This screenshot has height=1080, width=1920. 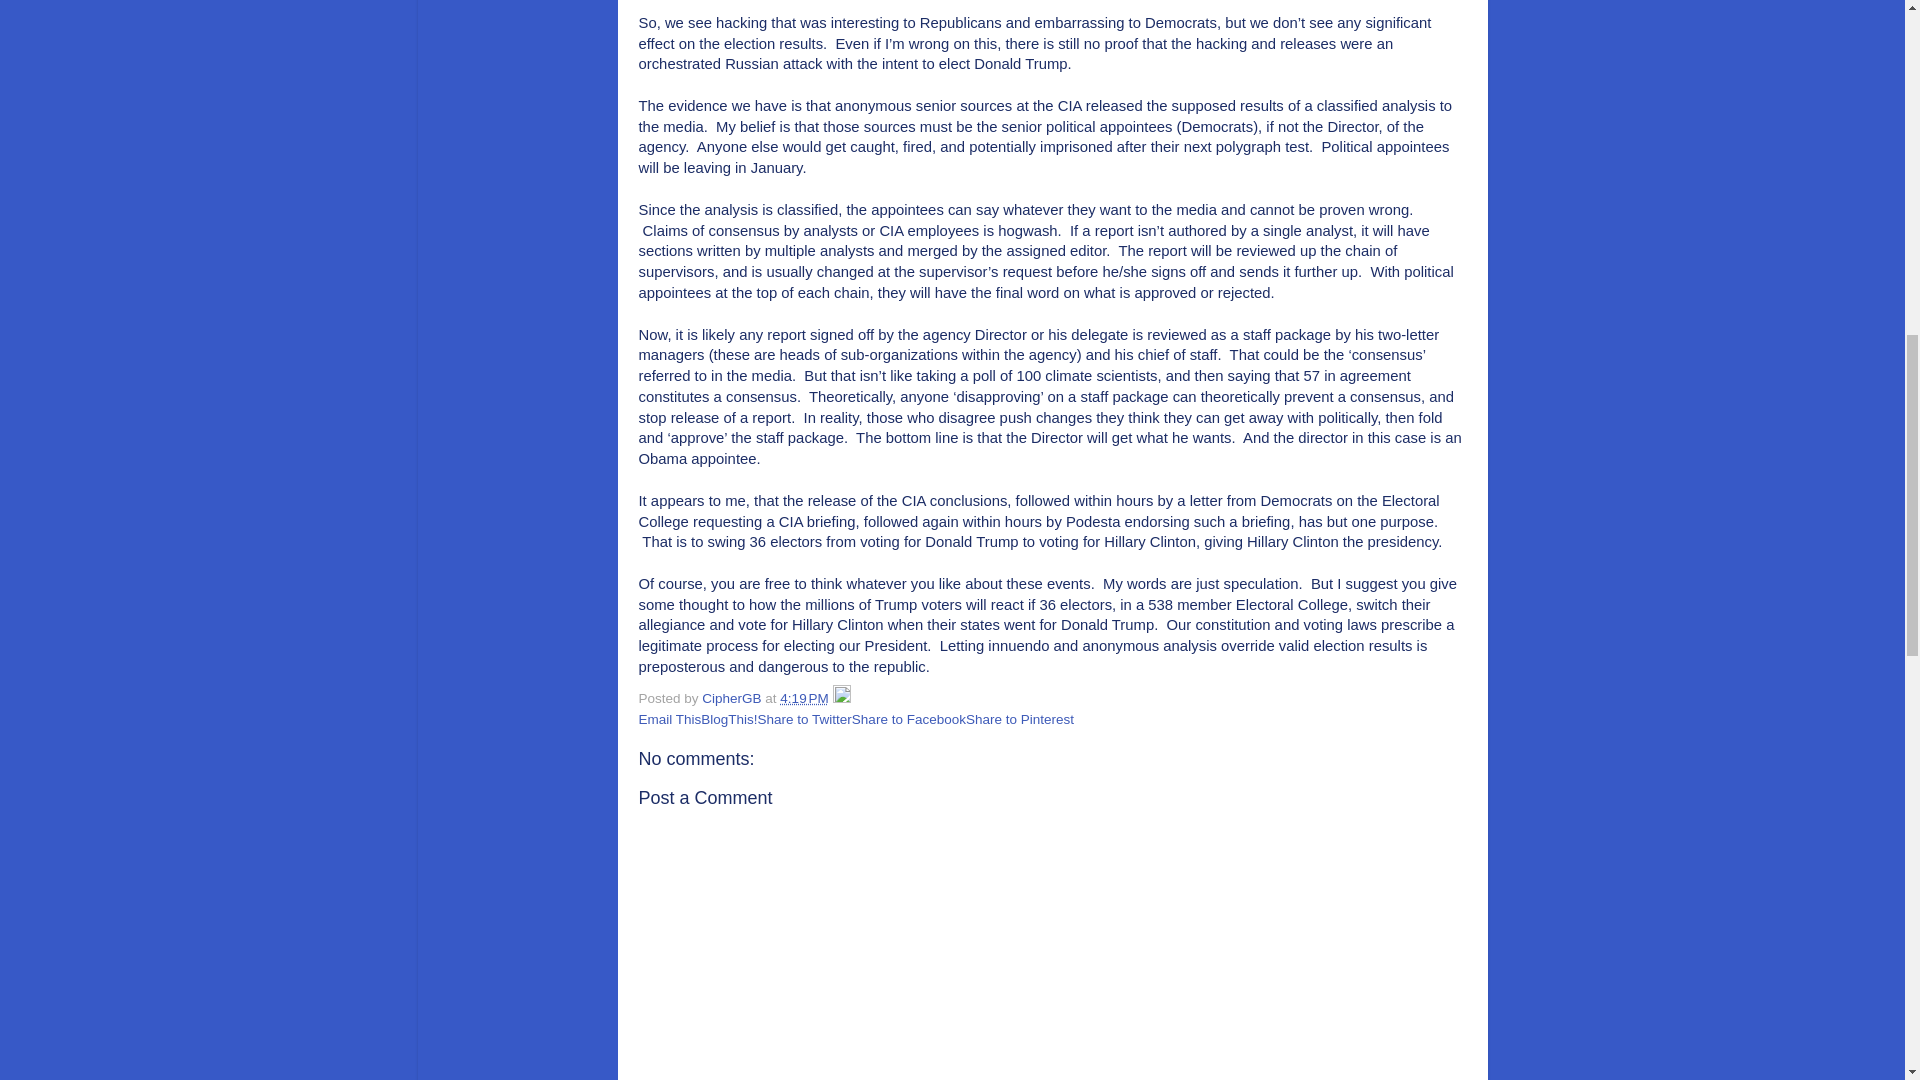 What do you see at coordinates (728, 718) in the screenshot?
I see `BlogThis!` at bounding box center [728, 718].